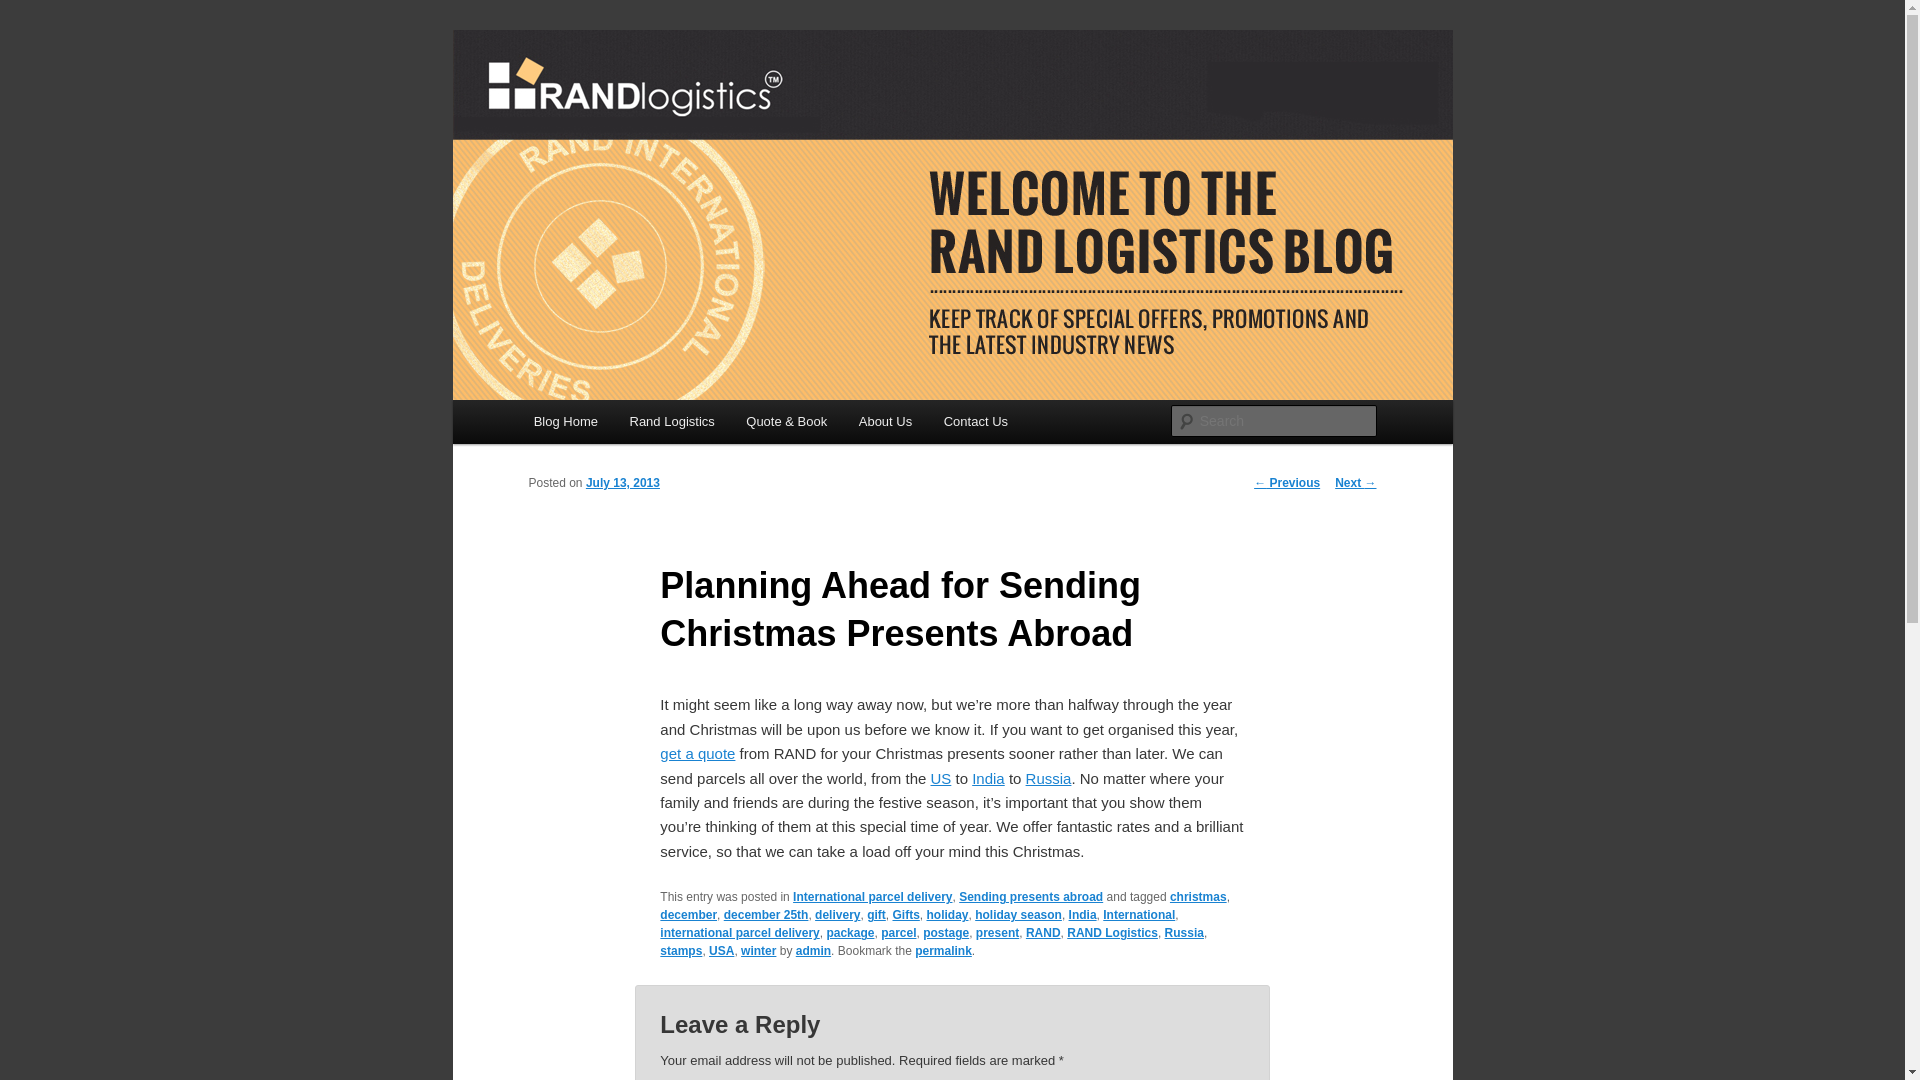 The width and height of the screenshot is (1920, 1080). I want to click on International, so click(1138, 915).